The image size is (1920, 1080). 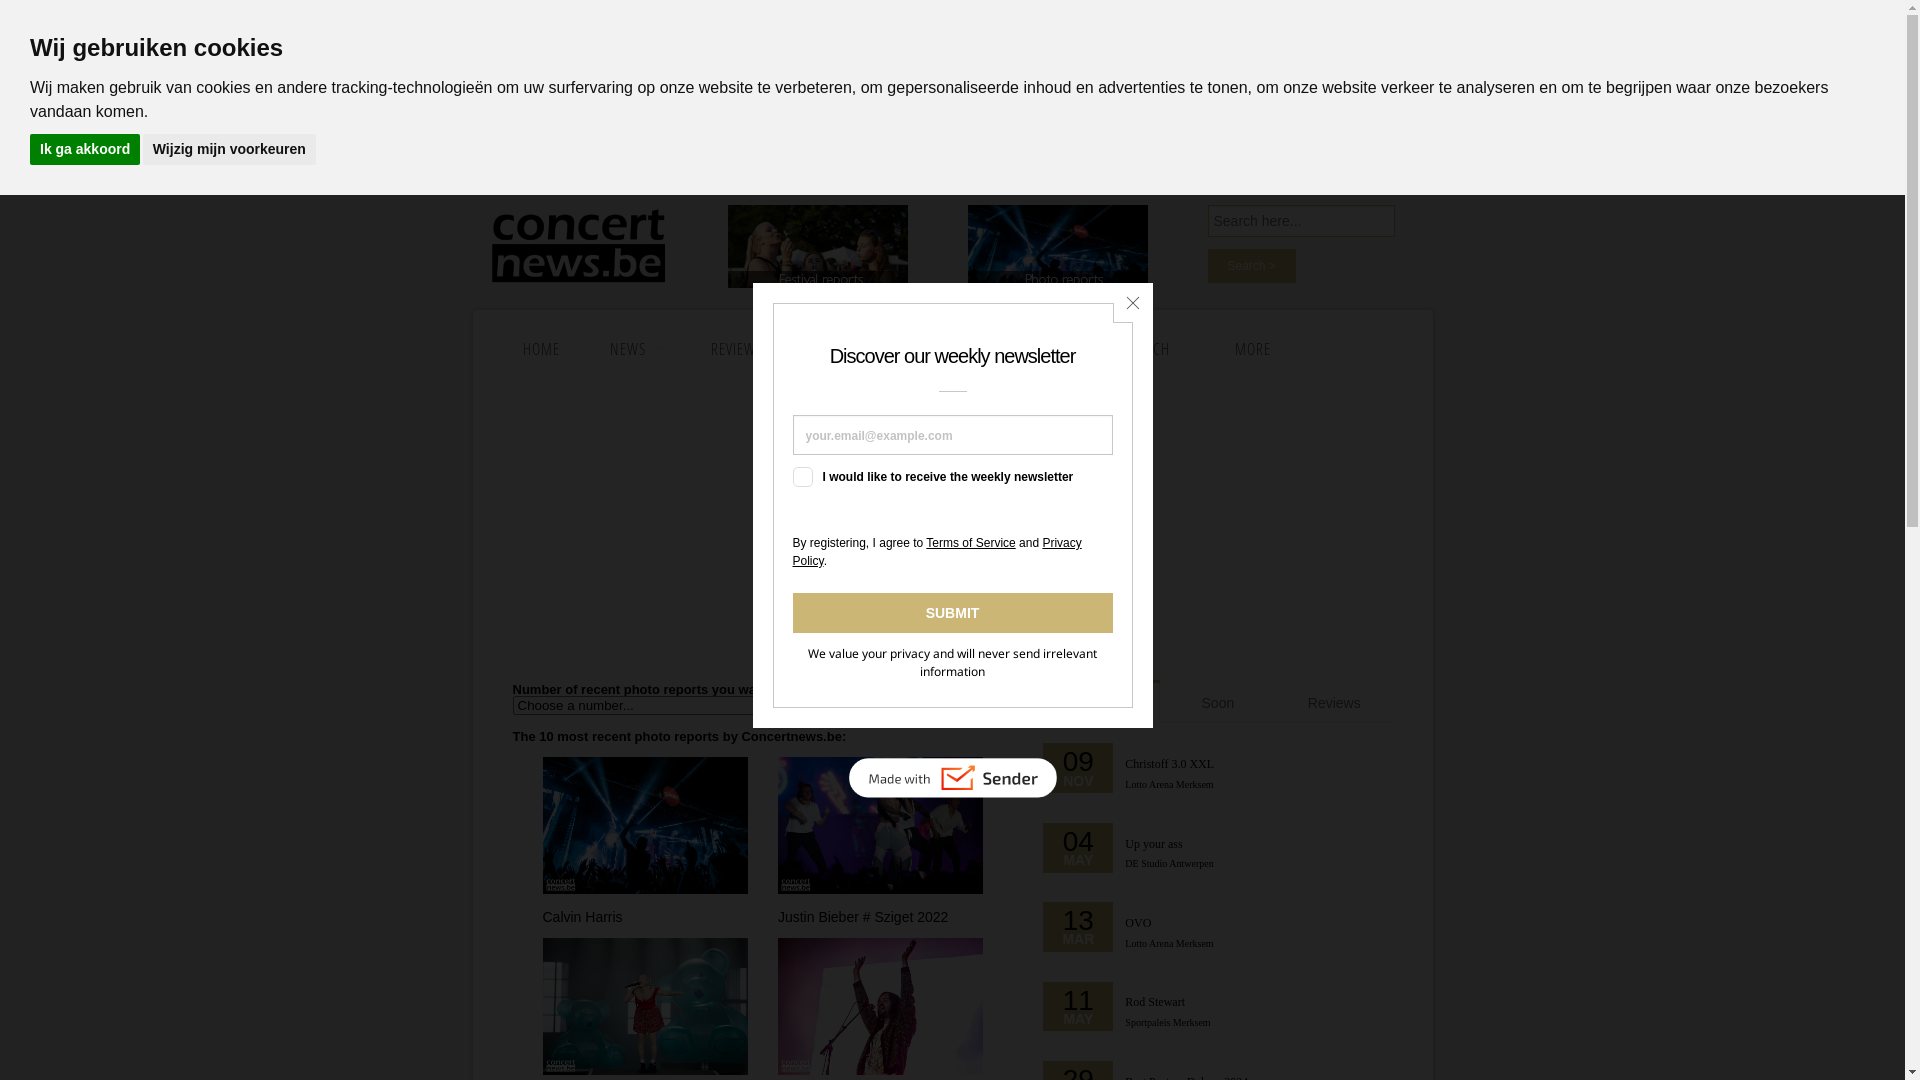 What do you see at coordinates (1218, 703) in the screenshot?
I see `Soon` at bounding box center [1218, 703].